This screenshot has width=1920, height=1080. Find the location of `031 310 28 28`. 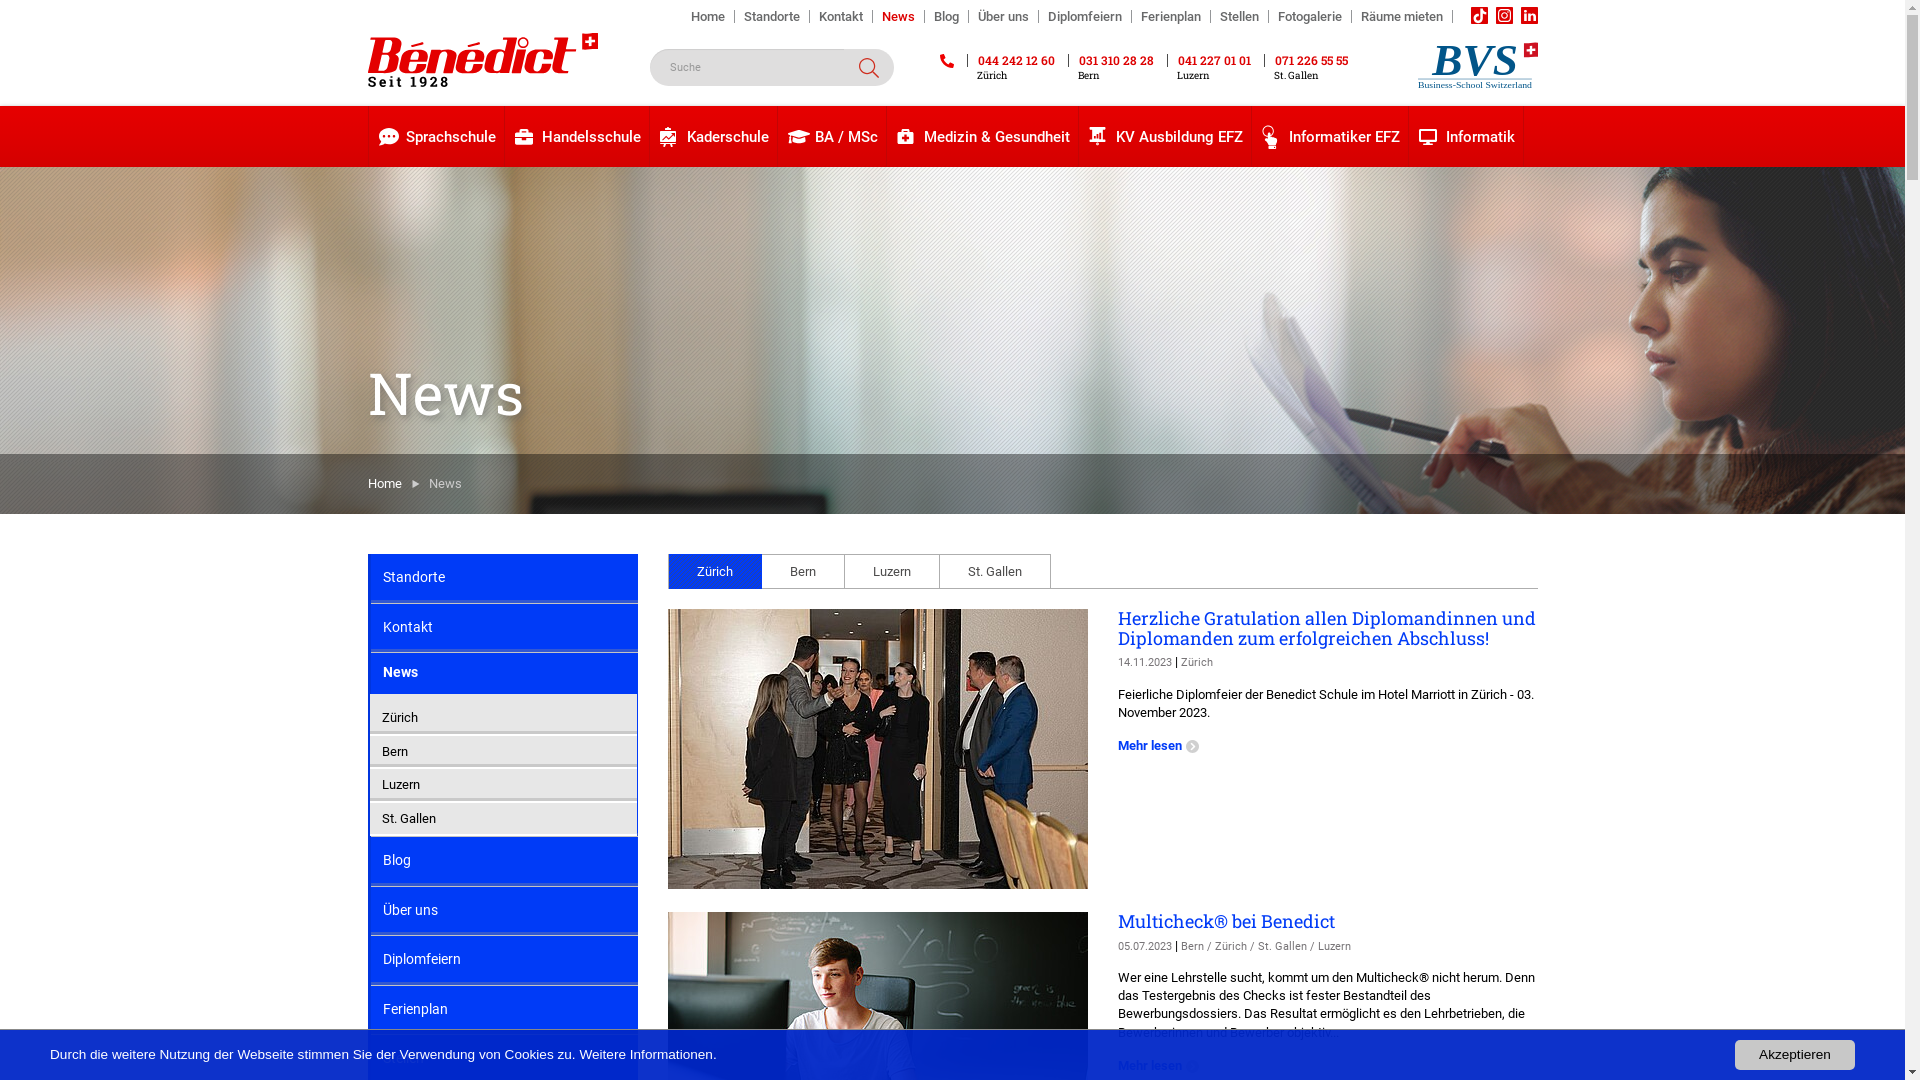

031 310 28 28 is located at coordinates (1111, 60).